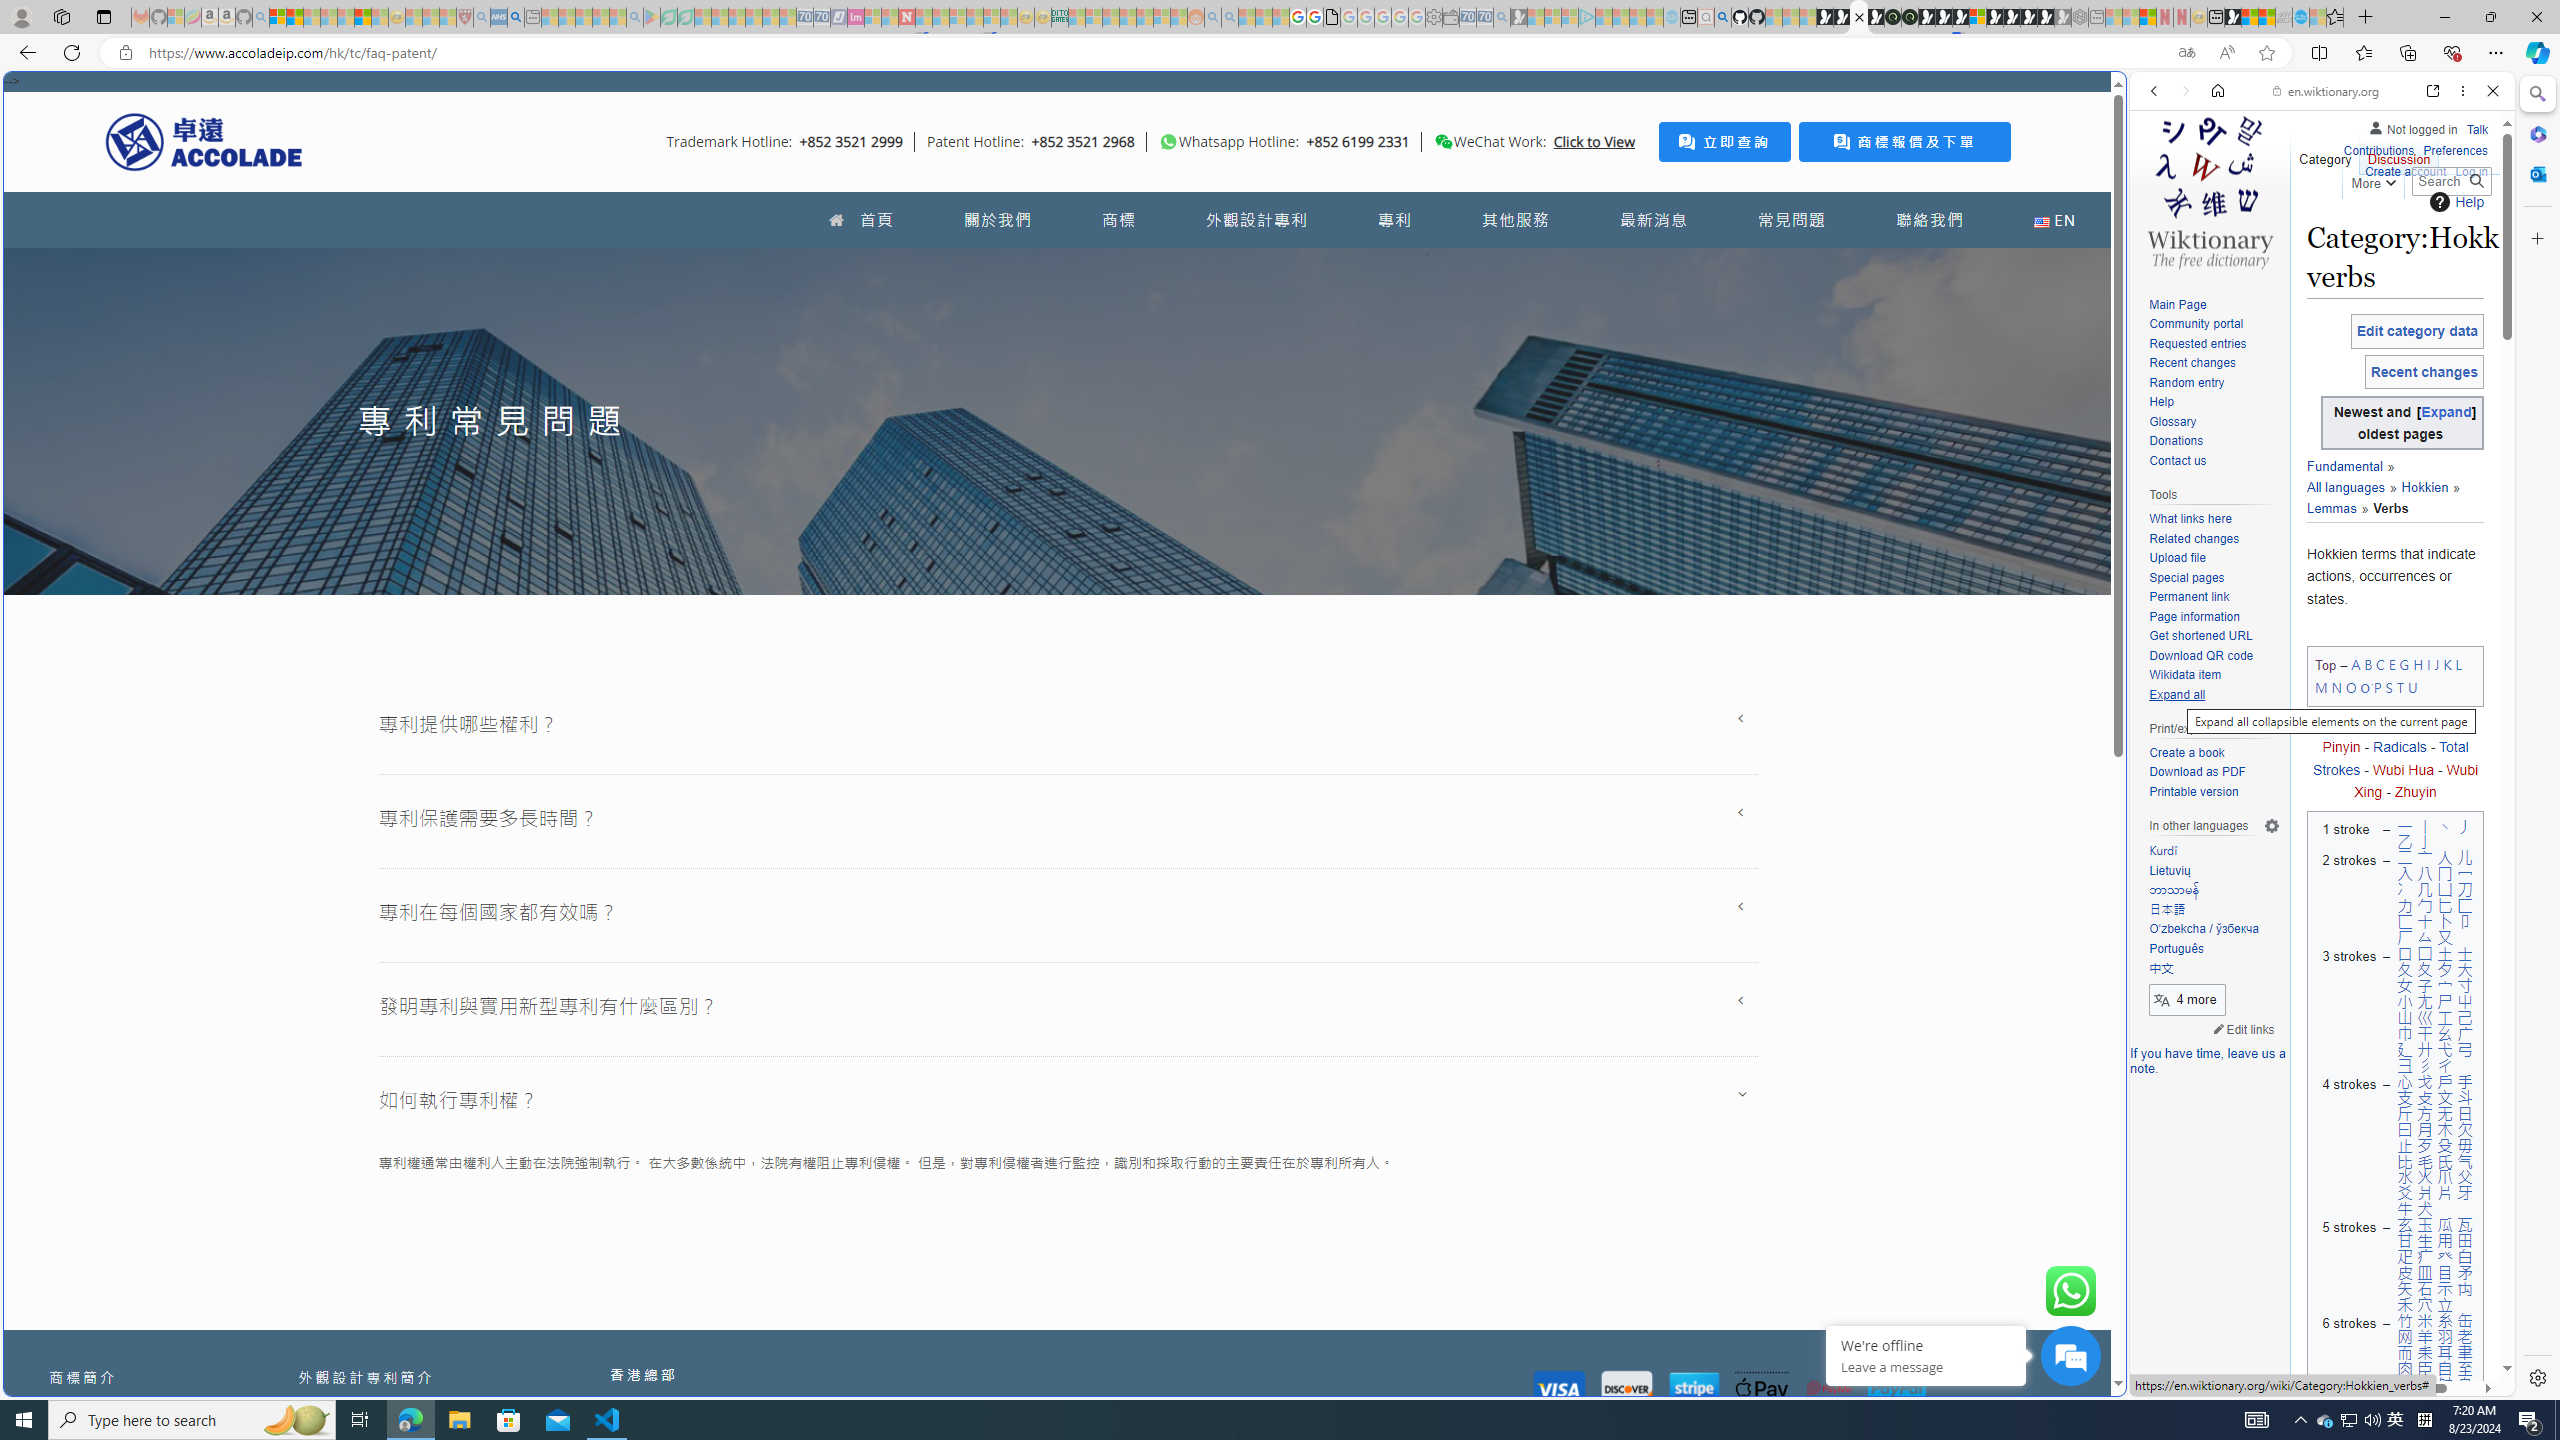  What do you see at coordinates (2450, 181) in the screenshot?
I see `Search Wiktionary` at bounding box center [2450, 181].